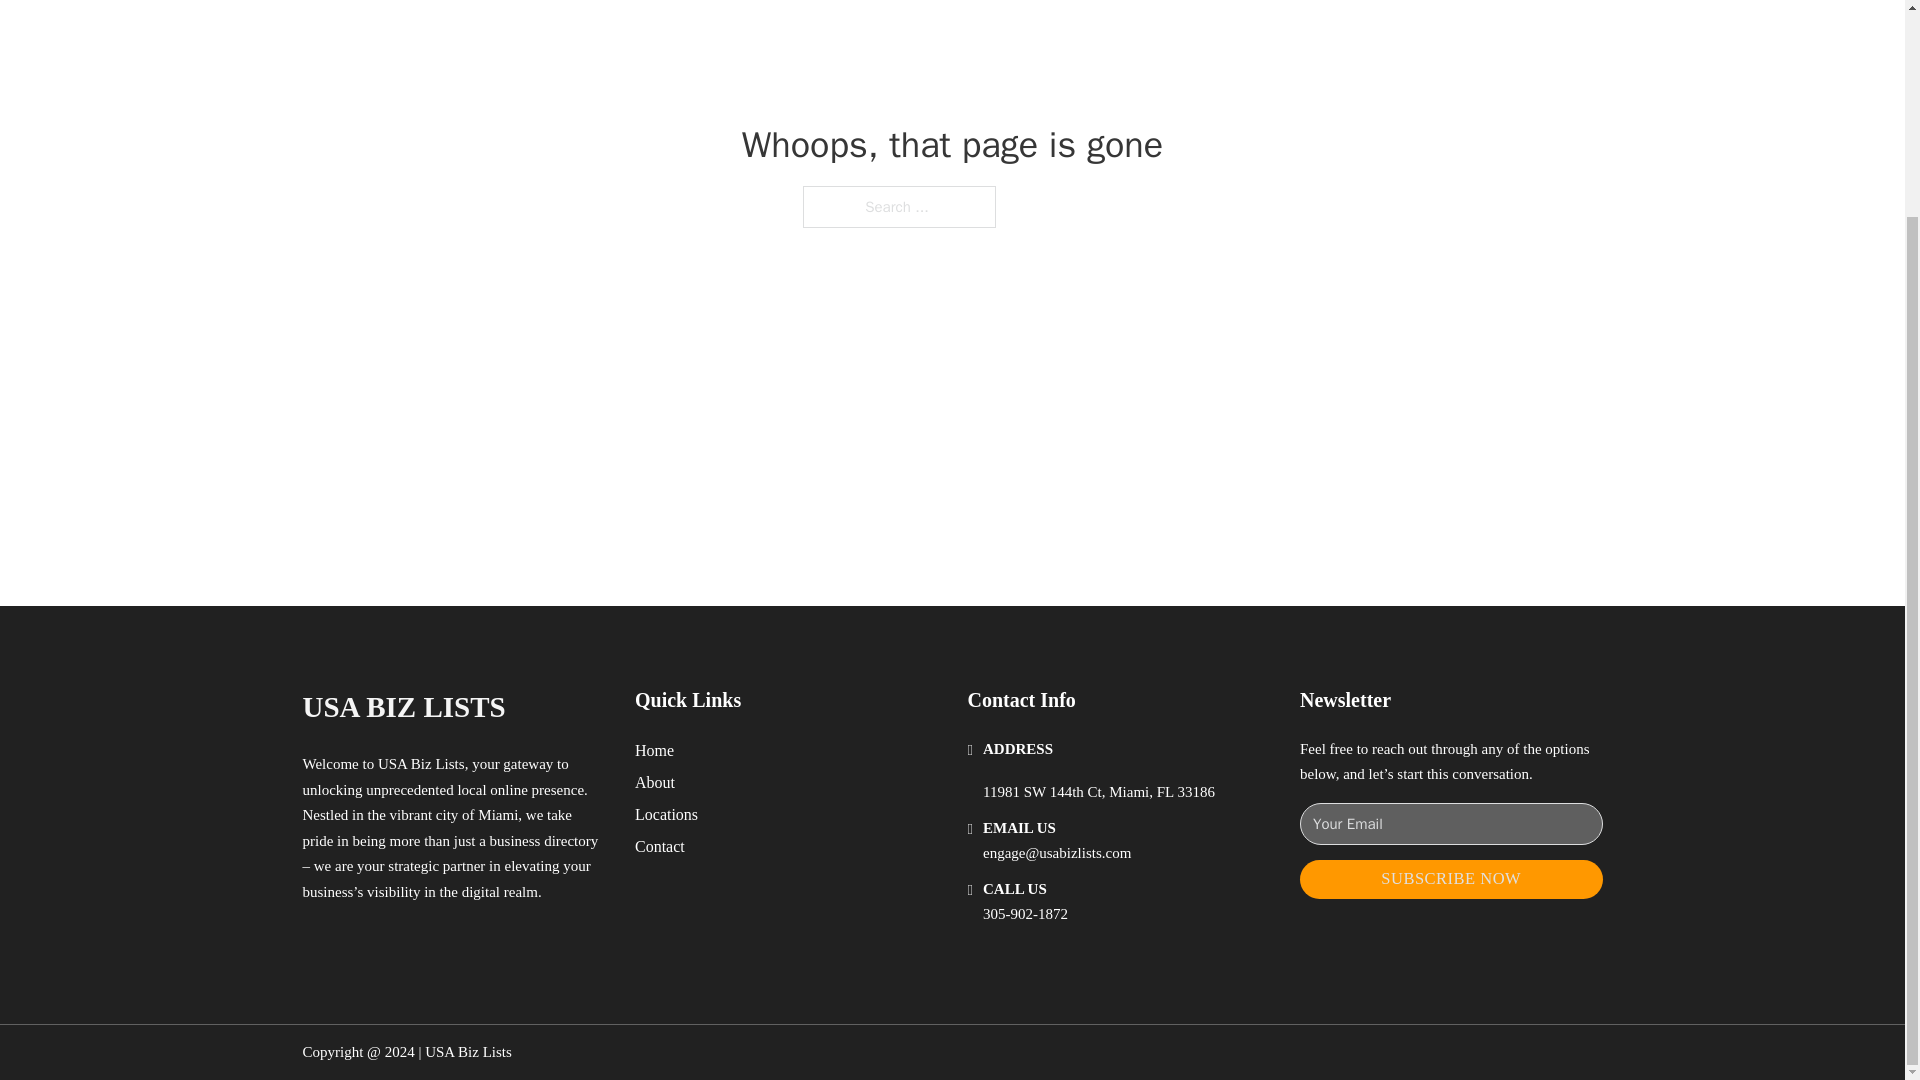  What do you see at coordinates (654, 750) in the screenshot?
I see `Home` at bounding box center [654, 750].